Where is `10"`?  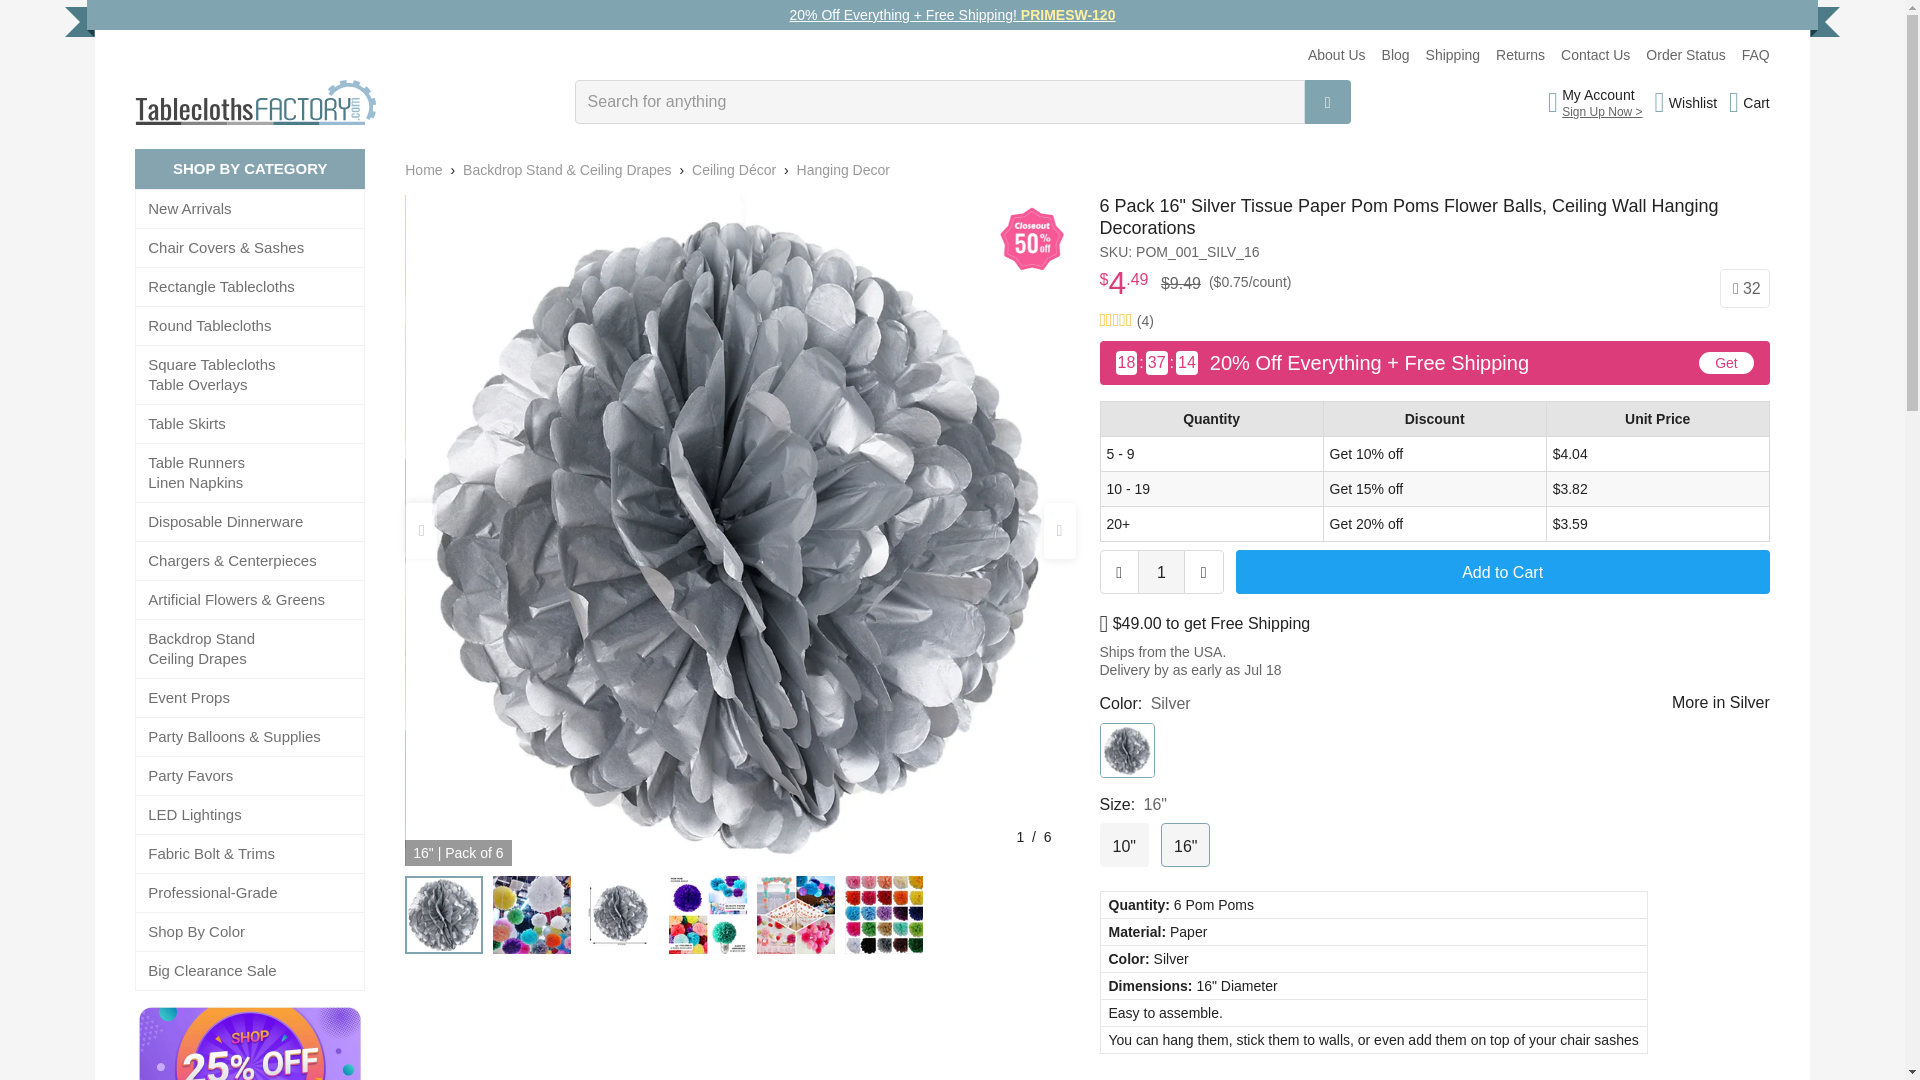
10" is located at coordinates (1124, 844).